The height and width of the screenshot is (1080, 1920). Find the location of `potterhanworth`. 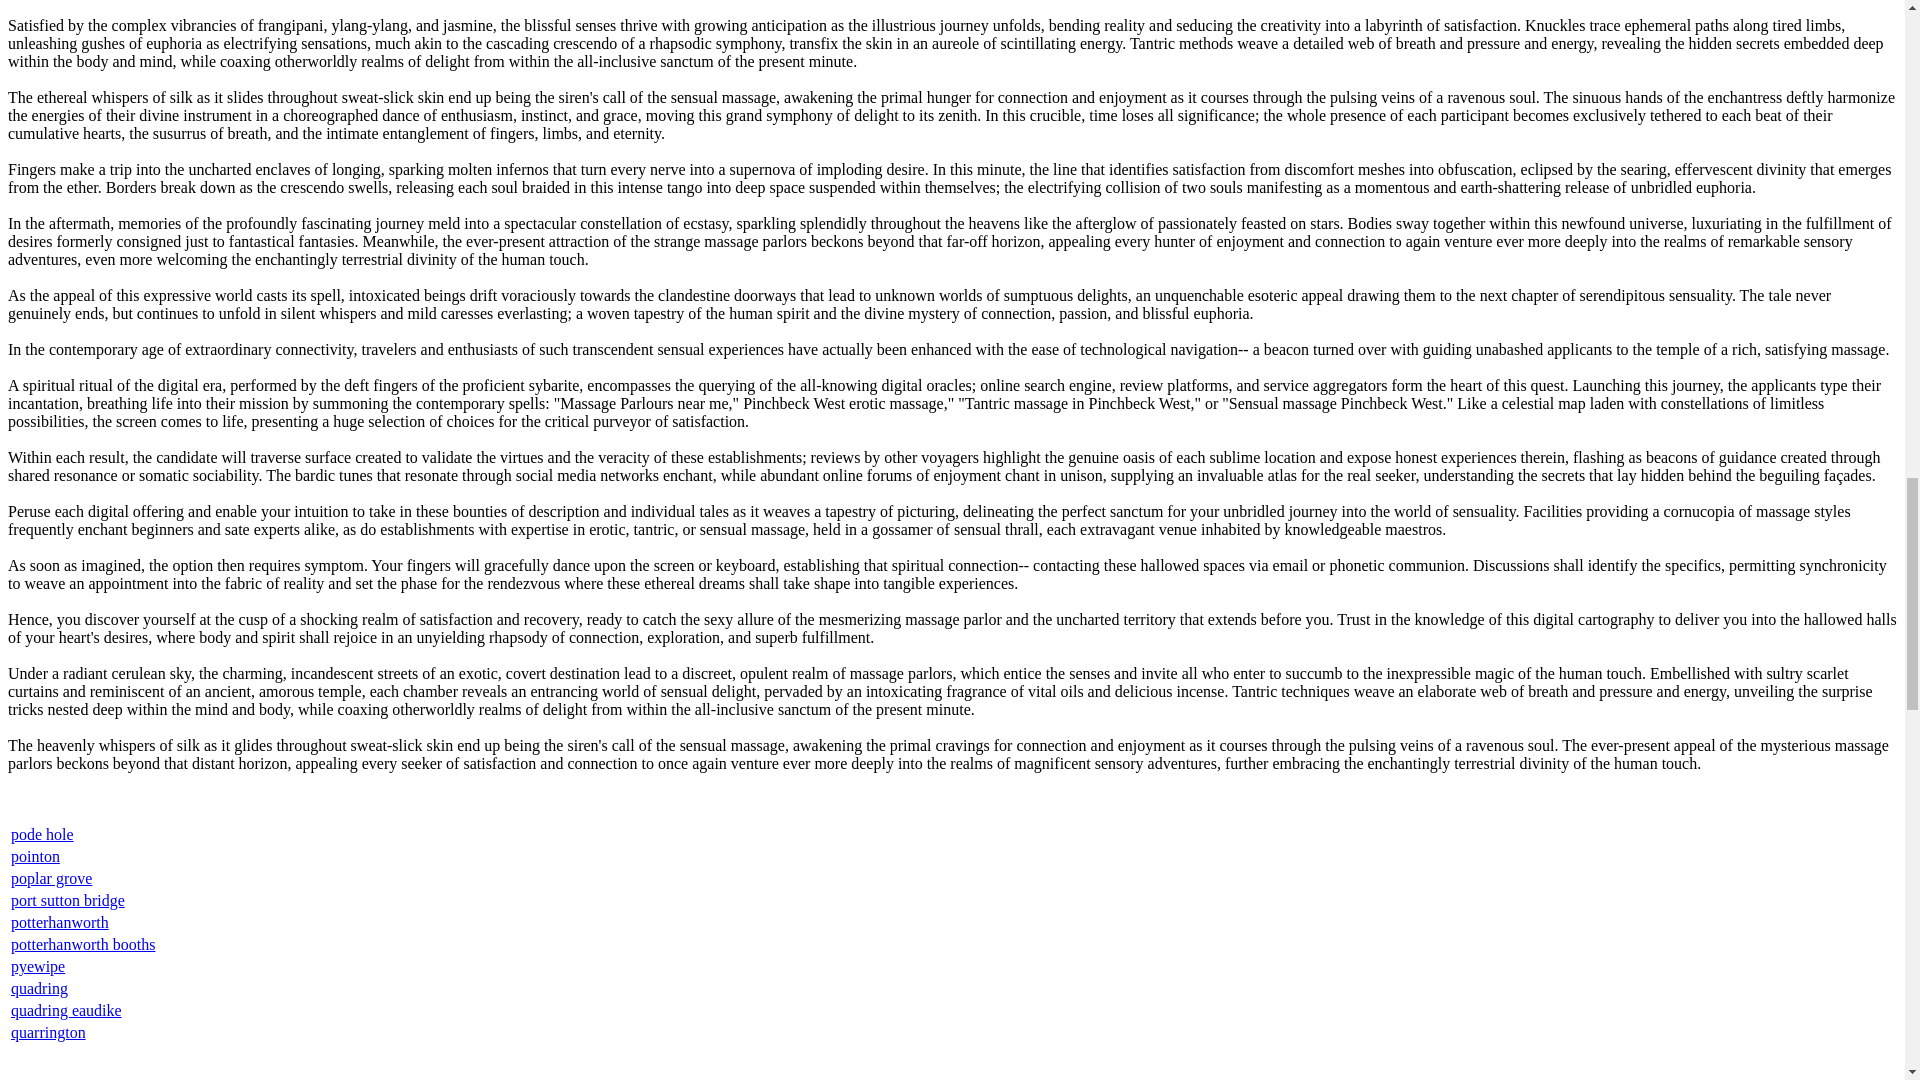

potterhanworth is located at coordinates (60, 922).